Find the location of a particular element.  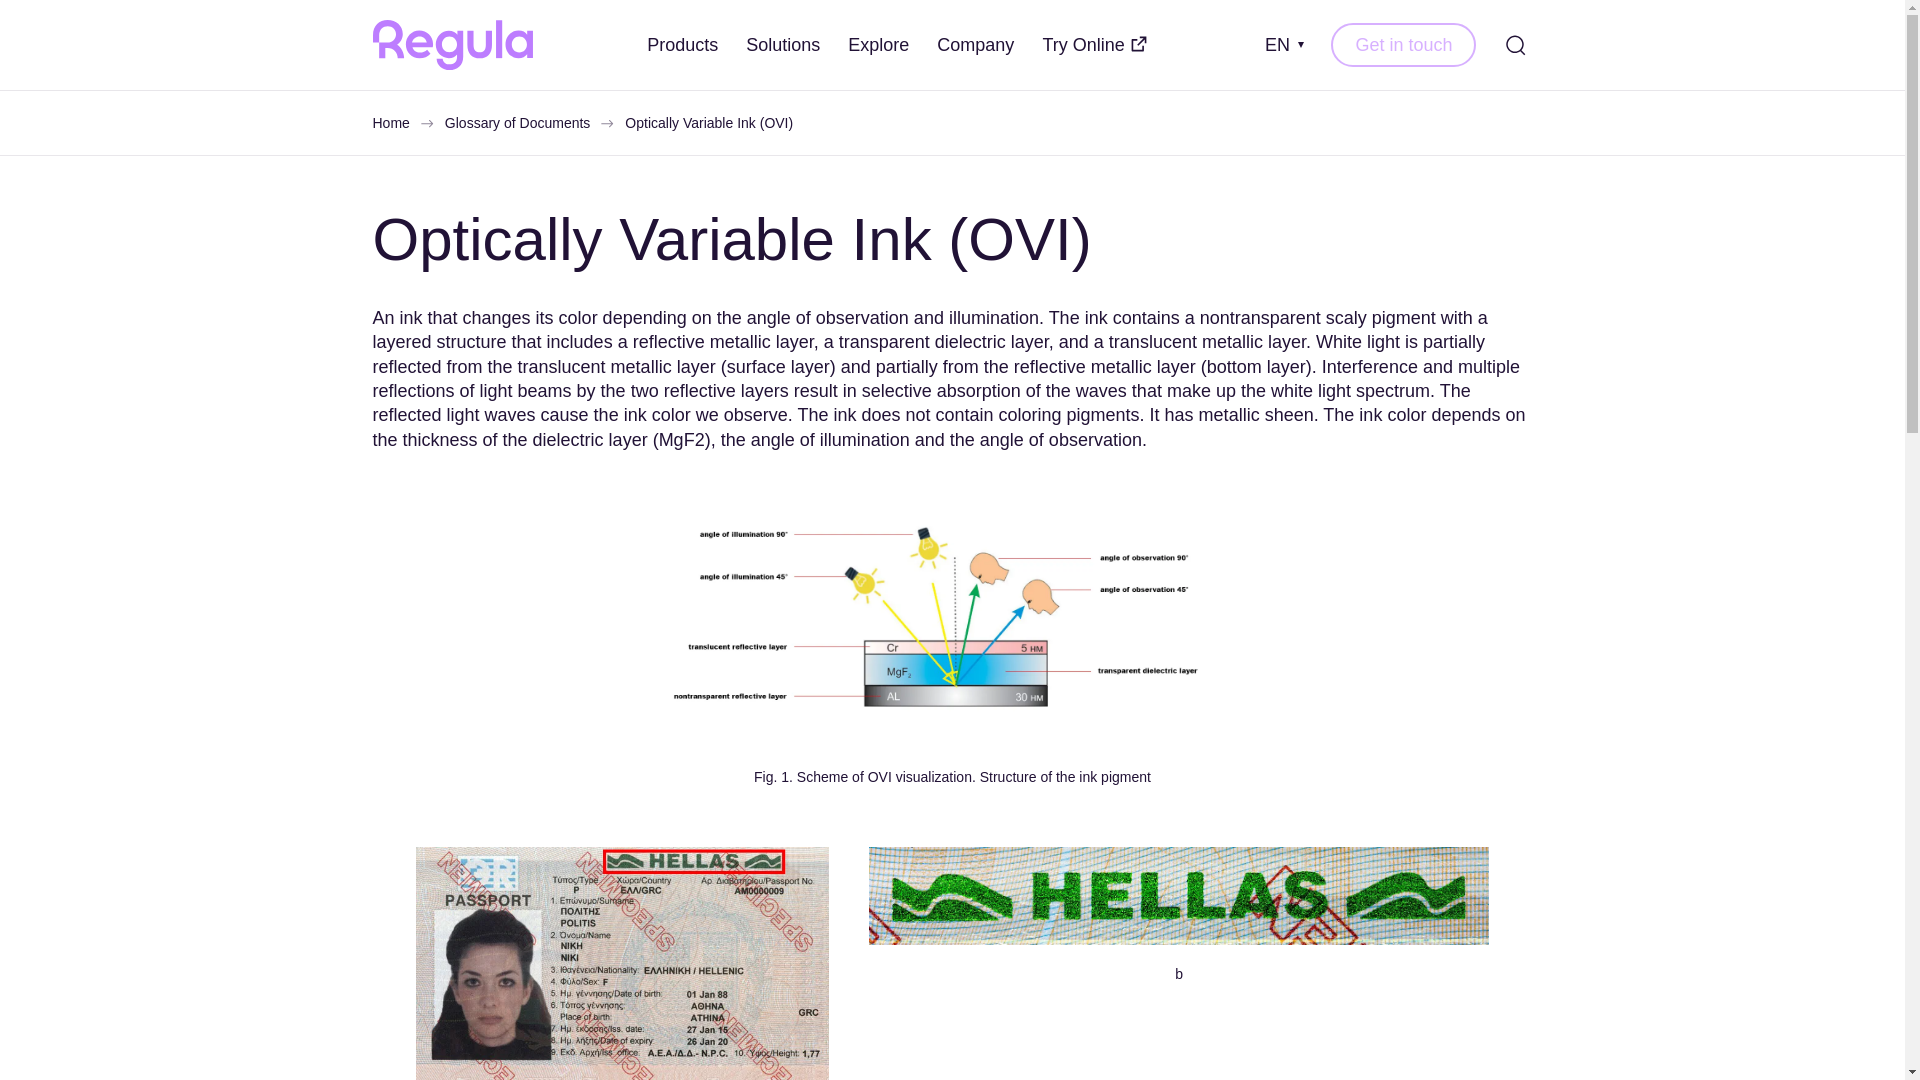

Glossary of Documents is located at coordinates (518, 122).